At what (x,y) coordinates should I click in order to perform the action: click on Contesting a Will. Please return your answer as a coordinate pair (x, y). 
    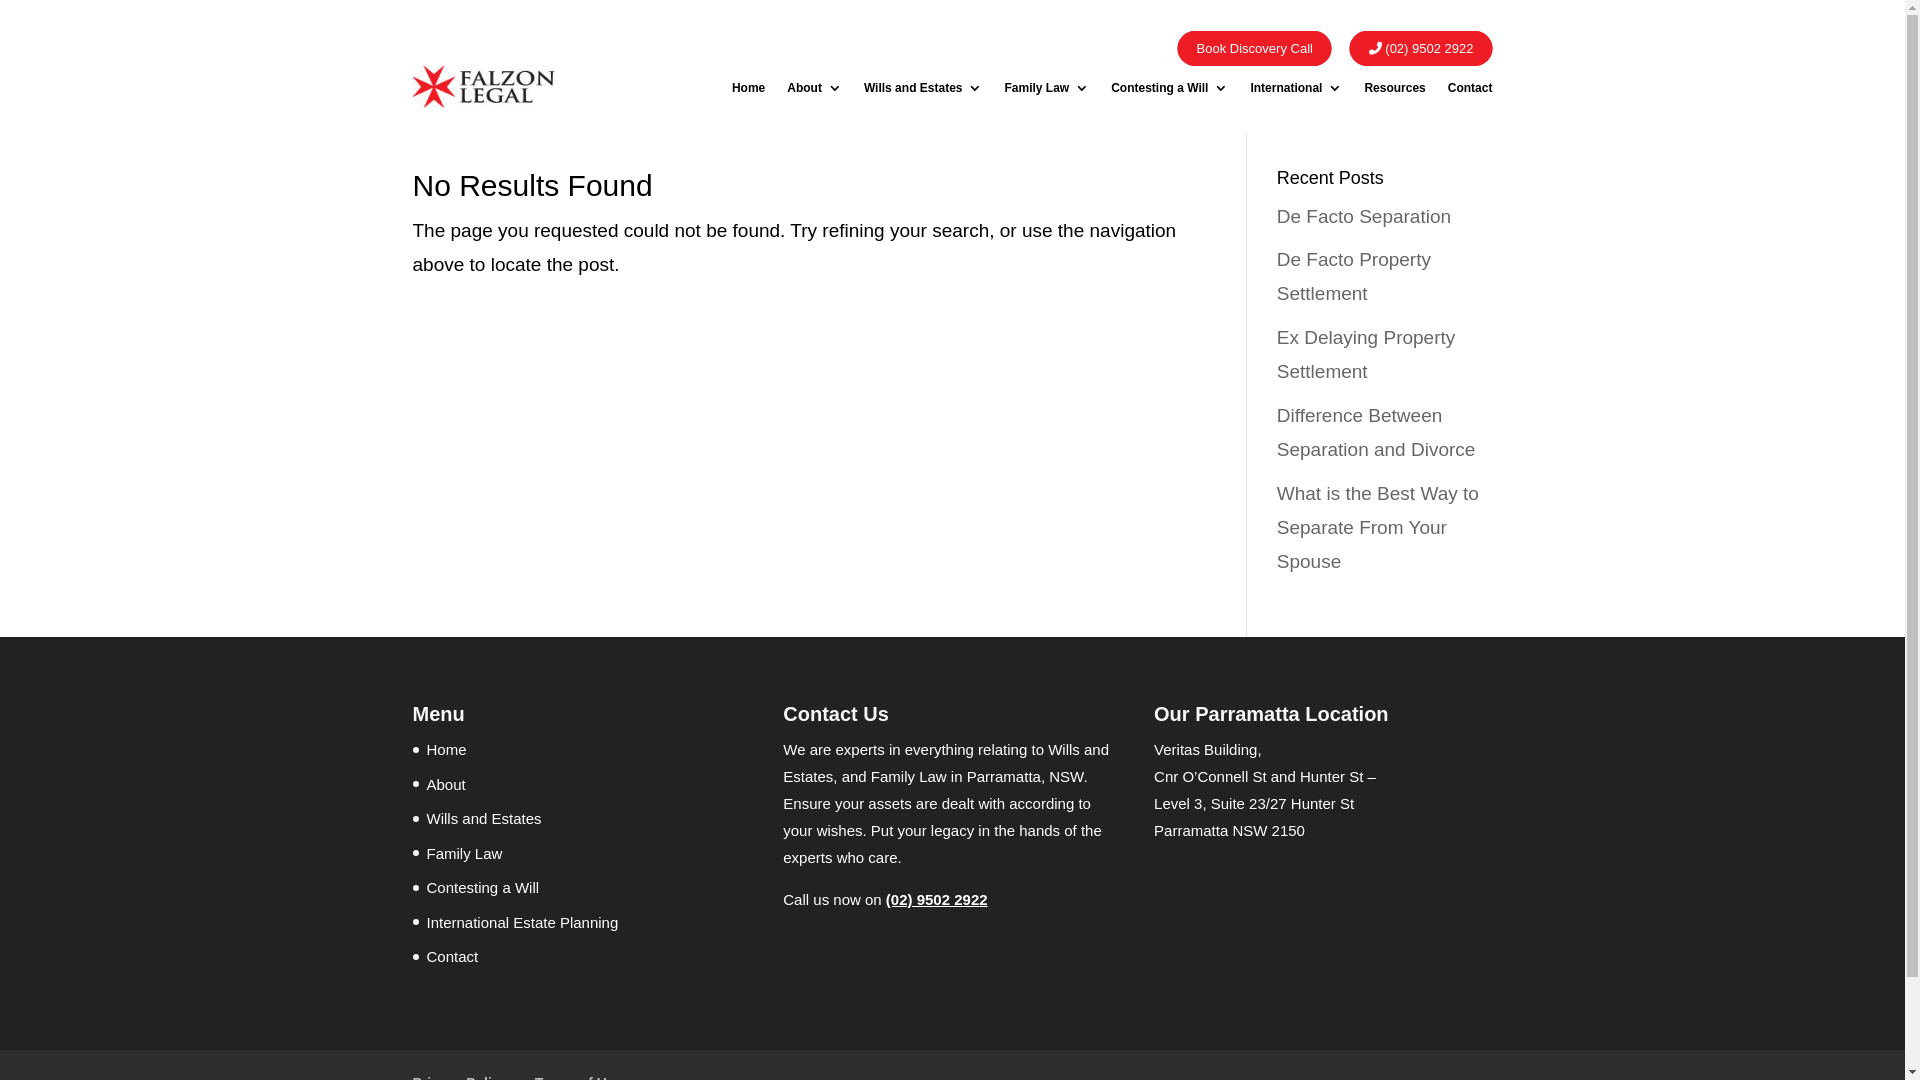
    Looking at the image, I should click on (1170, 92).